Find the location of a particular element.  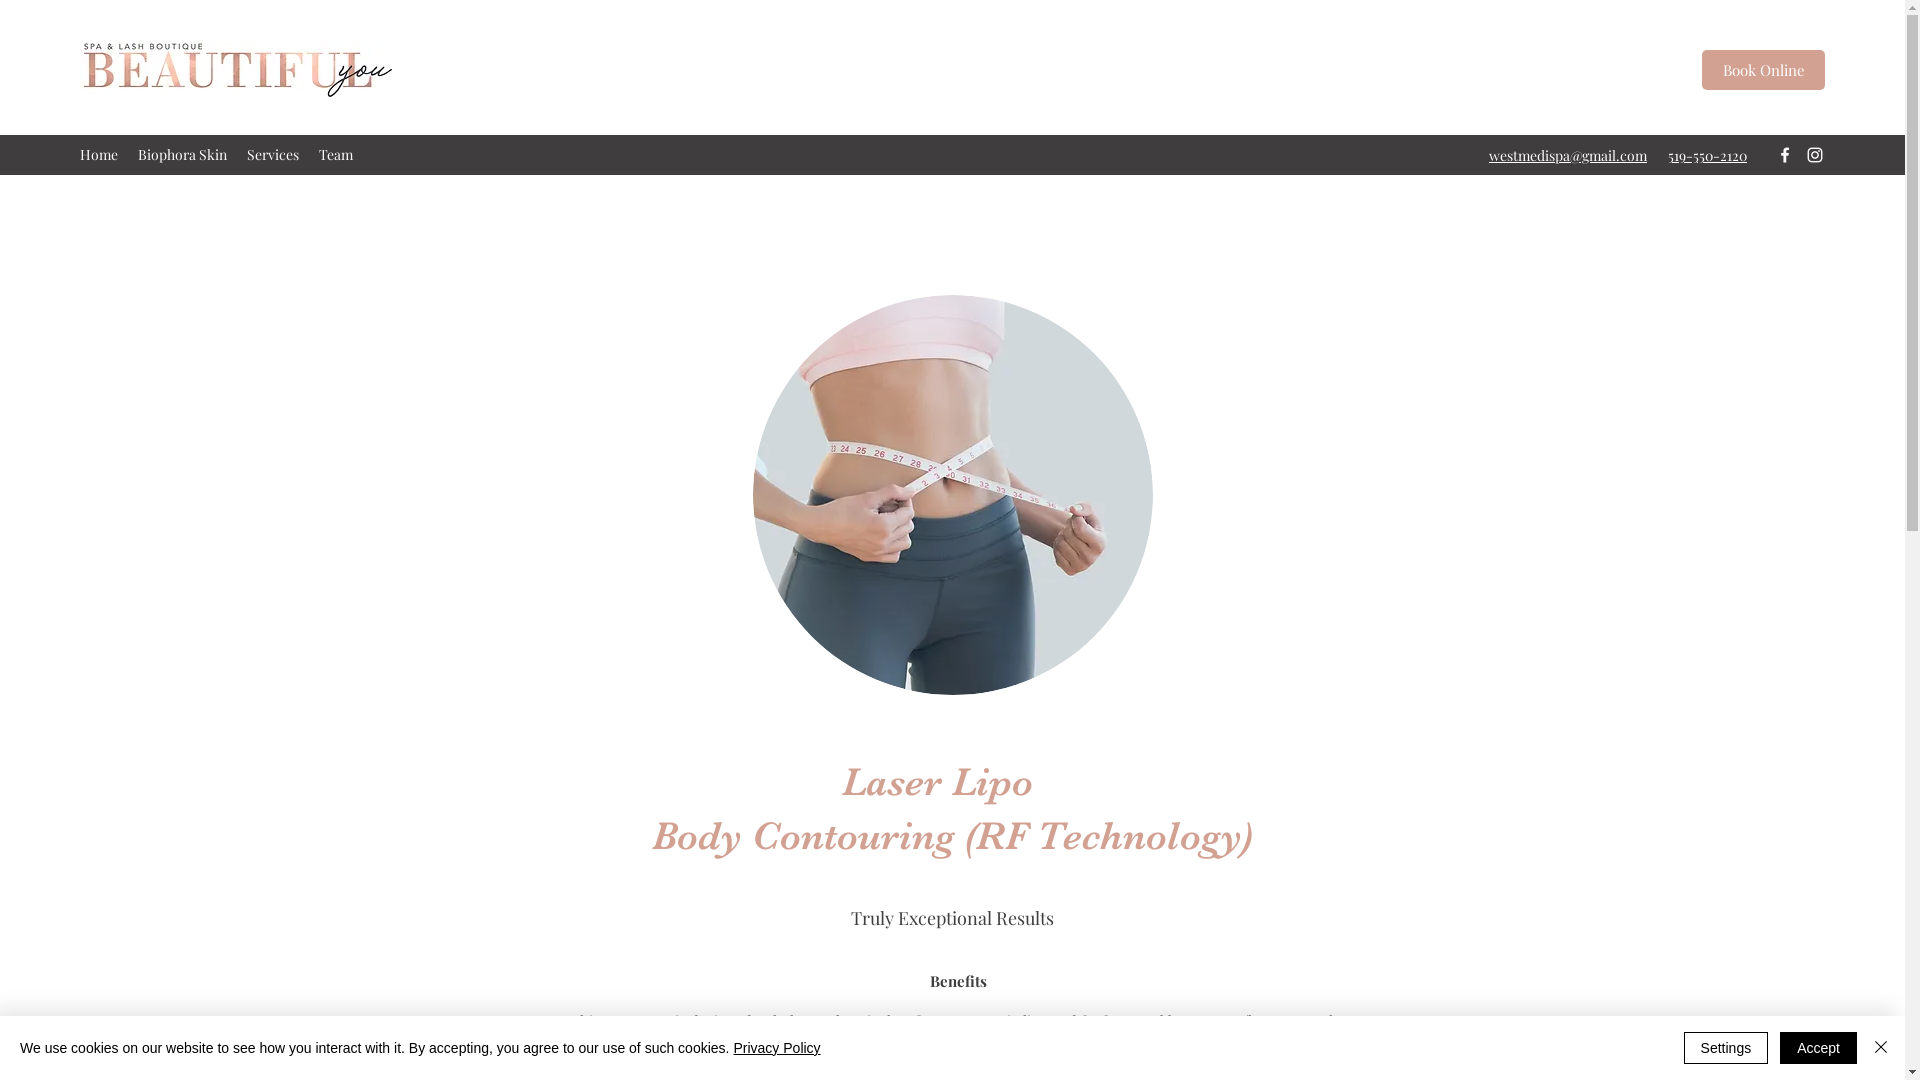

westmedispa@gmail.com is located at coordinates (1568, 156).